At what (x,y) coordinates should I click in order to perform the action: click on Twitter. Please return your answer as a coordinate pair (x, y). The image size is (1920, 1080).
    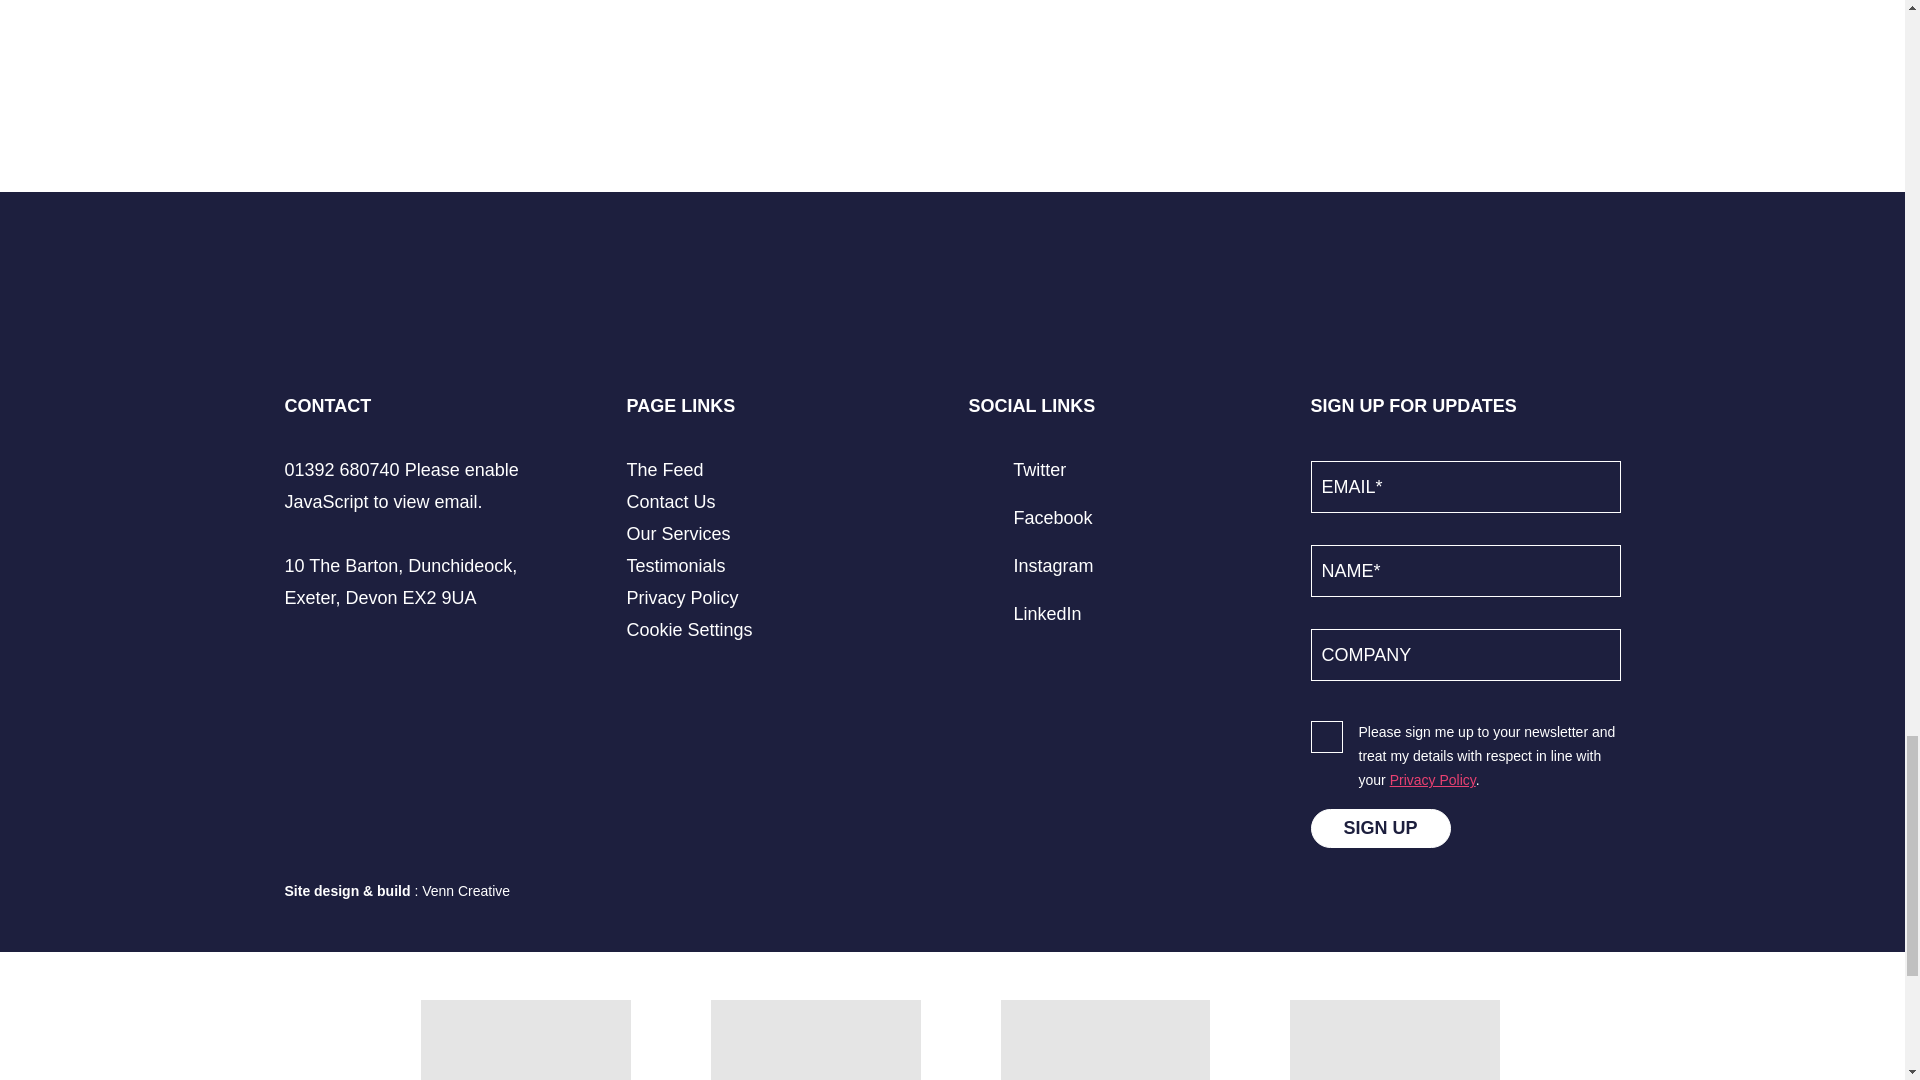
    Looking at the image, I should click on (1016, 470).